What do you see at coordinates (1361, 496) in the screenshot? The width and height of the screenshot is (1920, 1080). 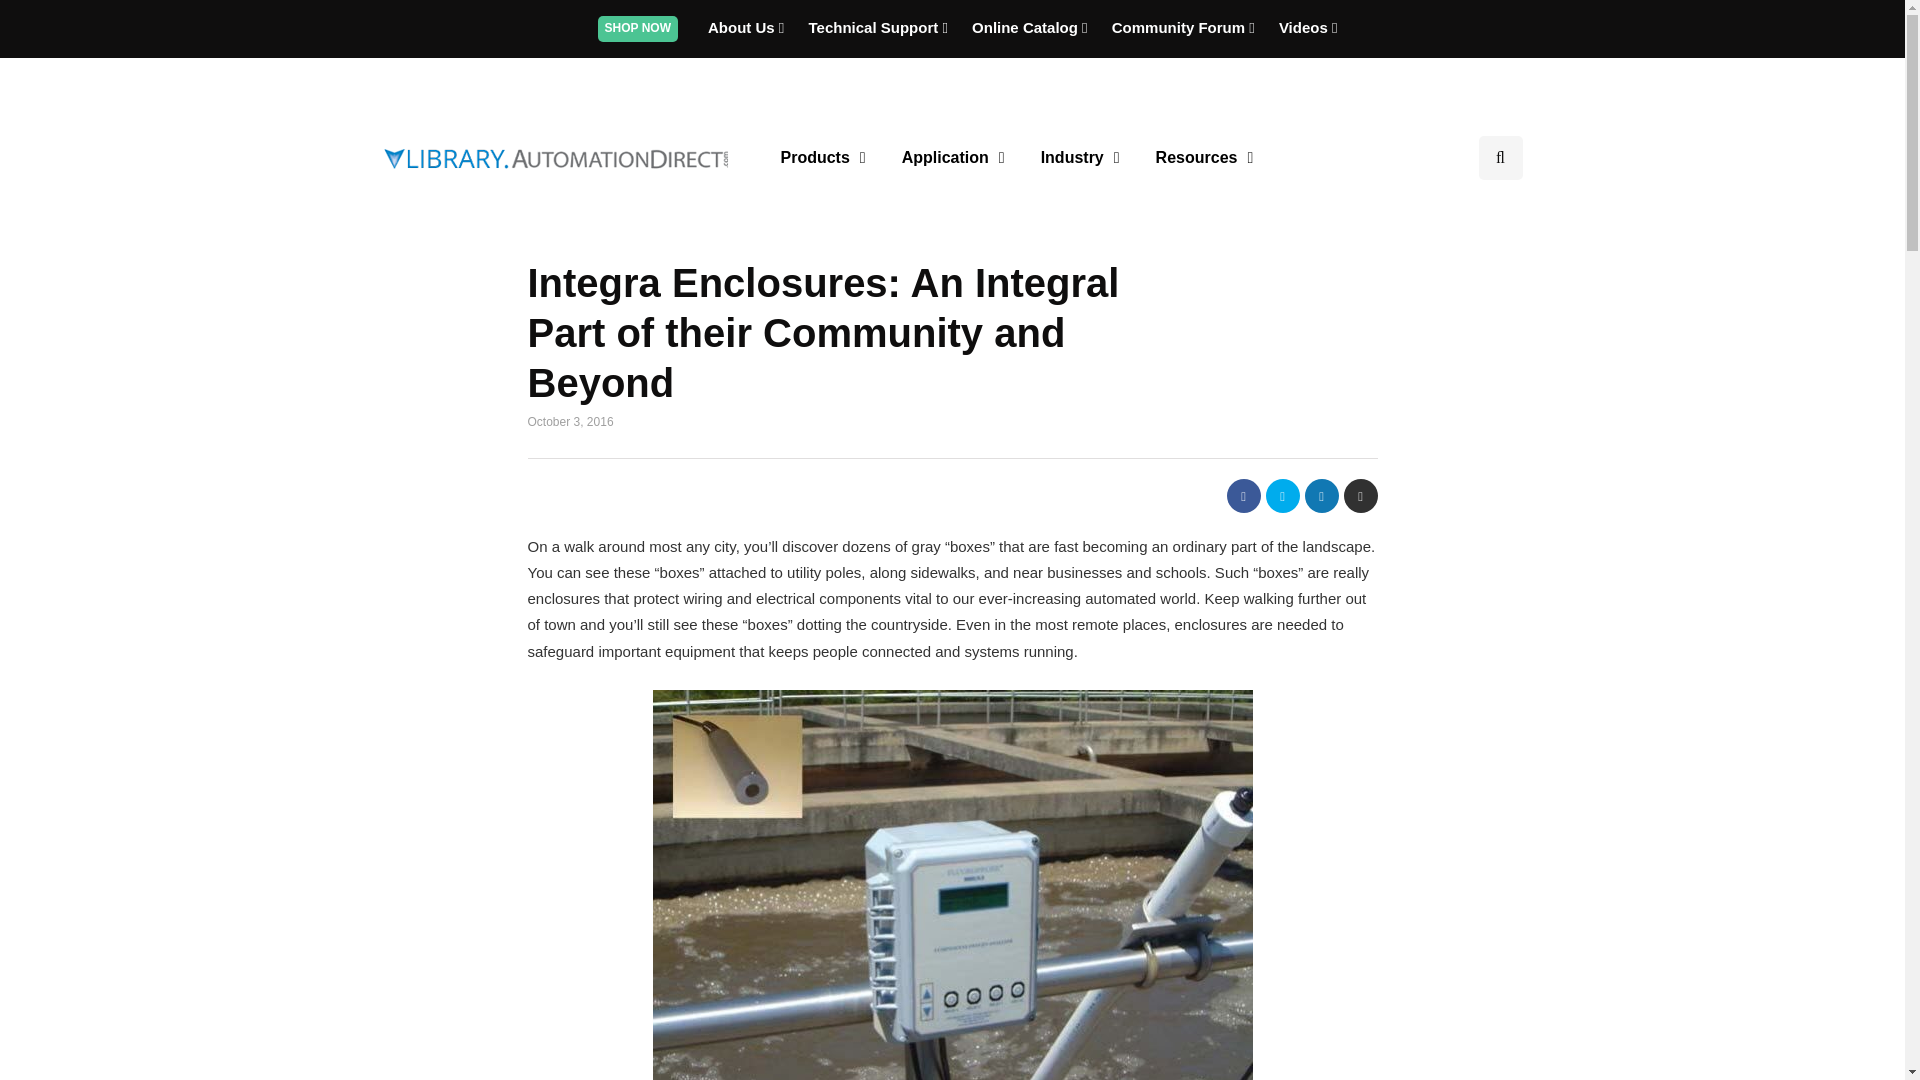 I see `Share by Email` at bounding box center [1361, 496].